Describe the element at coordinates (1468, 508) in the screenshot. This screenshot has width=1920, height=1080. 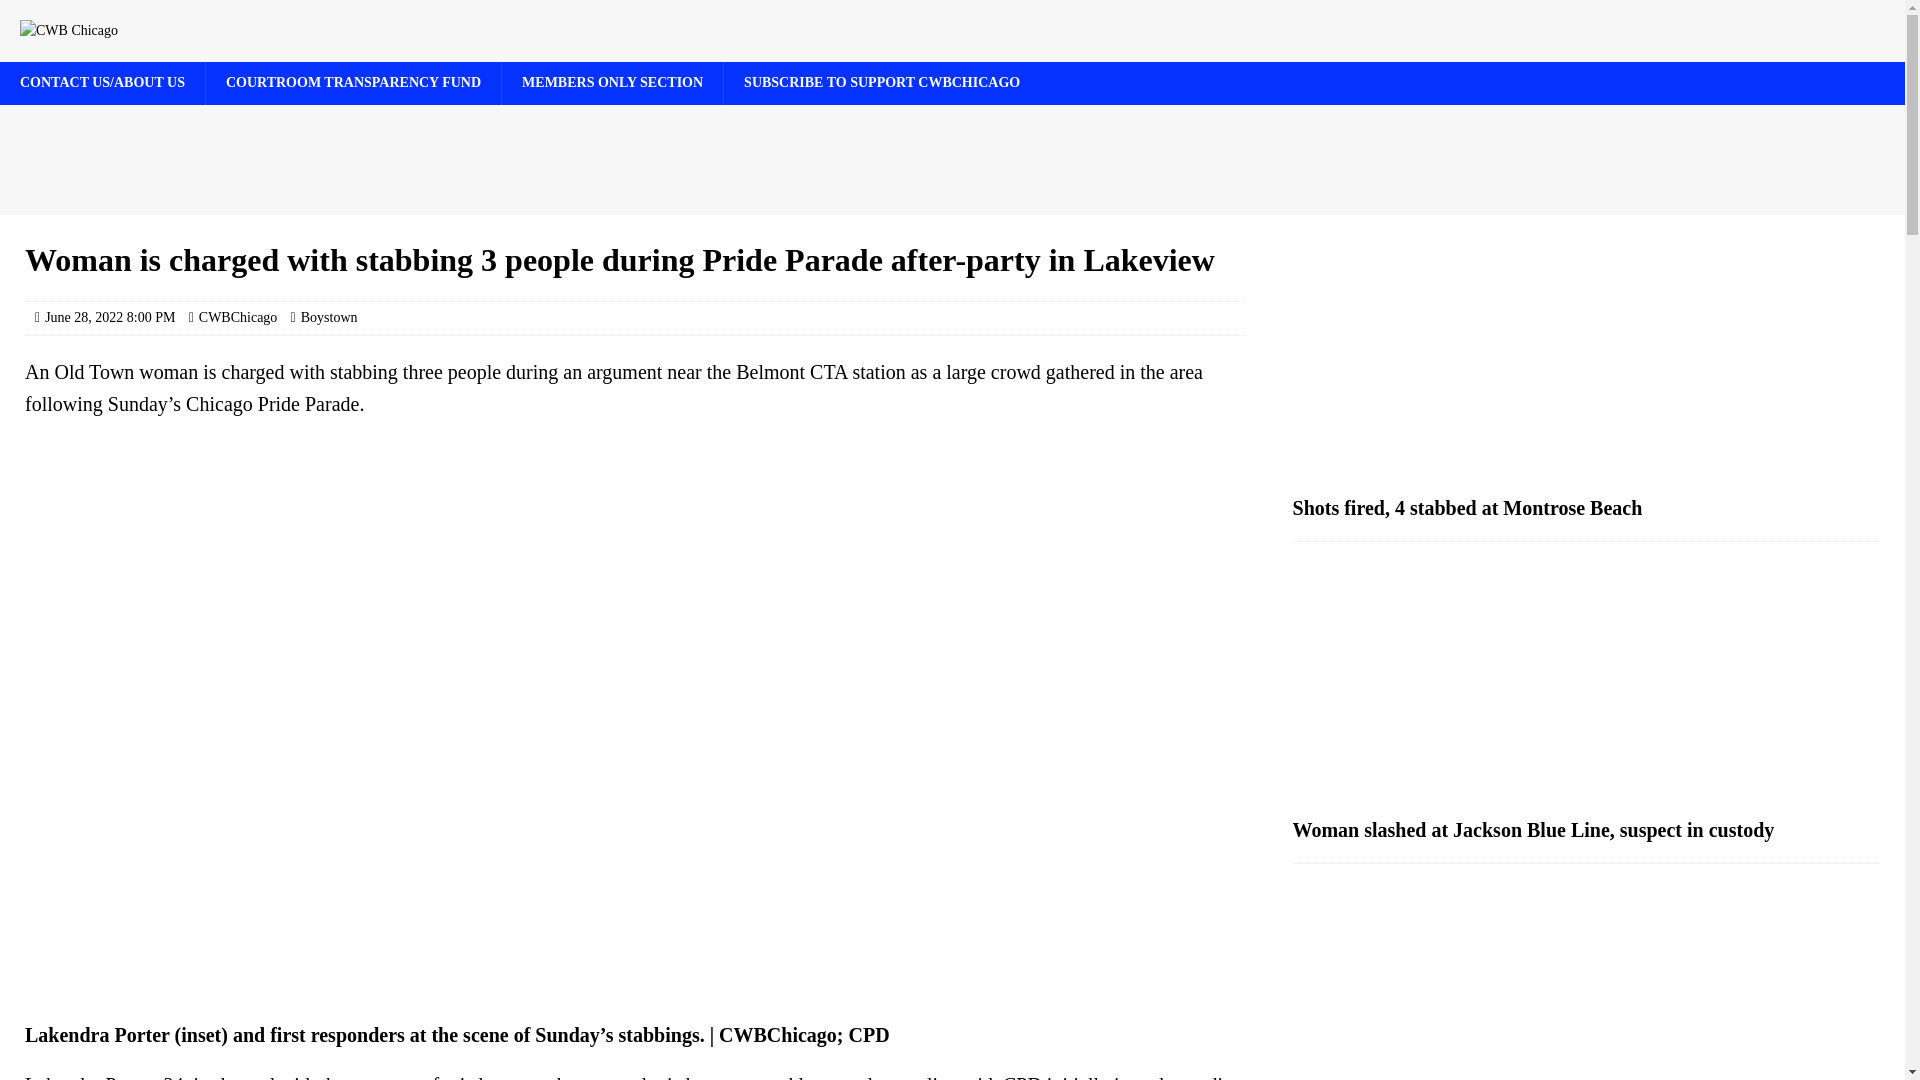
I see `Shots fired, 4 stabbed at Montrose Beach` at that location.